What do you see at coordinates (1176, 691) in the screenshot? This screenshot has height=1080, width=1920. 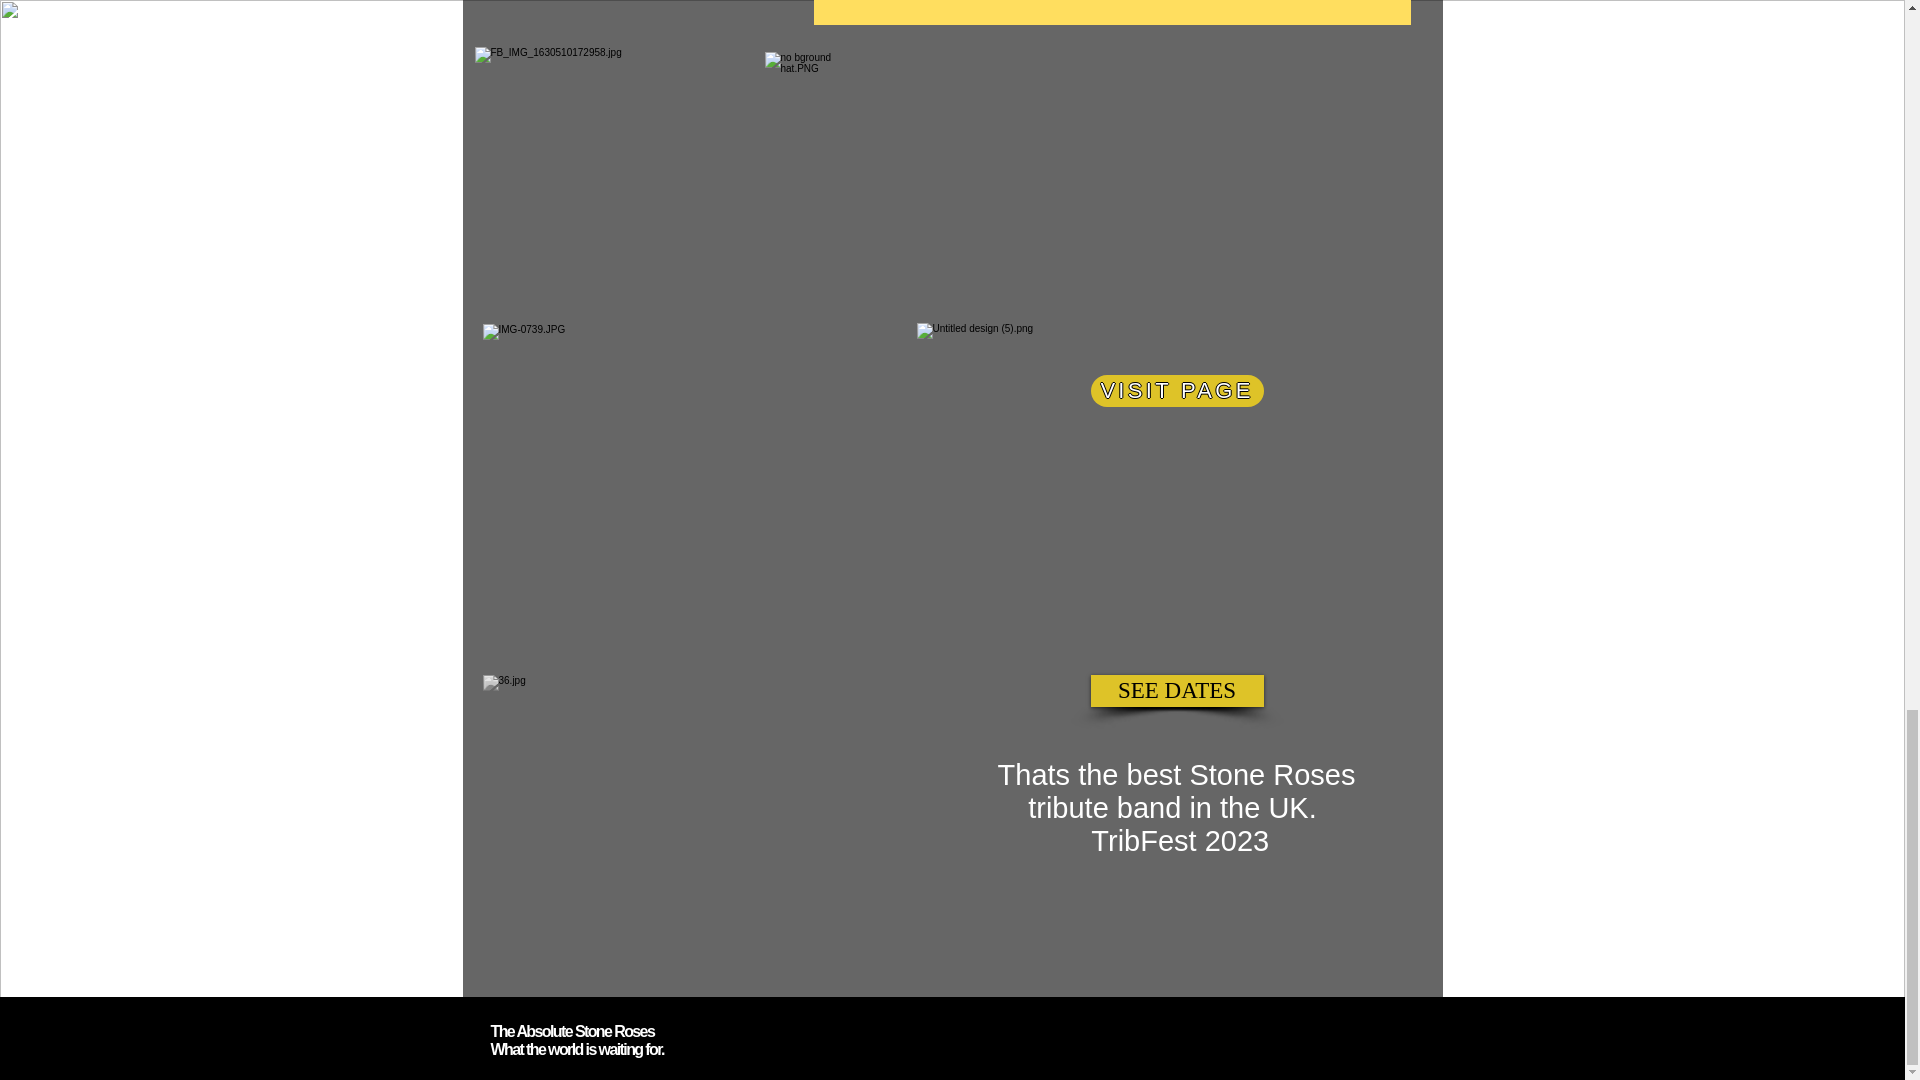 I see `SEE DATES` at bounding box center [1176, 691].